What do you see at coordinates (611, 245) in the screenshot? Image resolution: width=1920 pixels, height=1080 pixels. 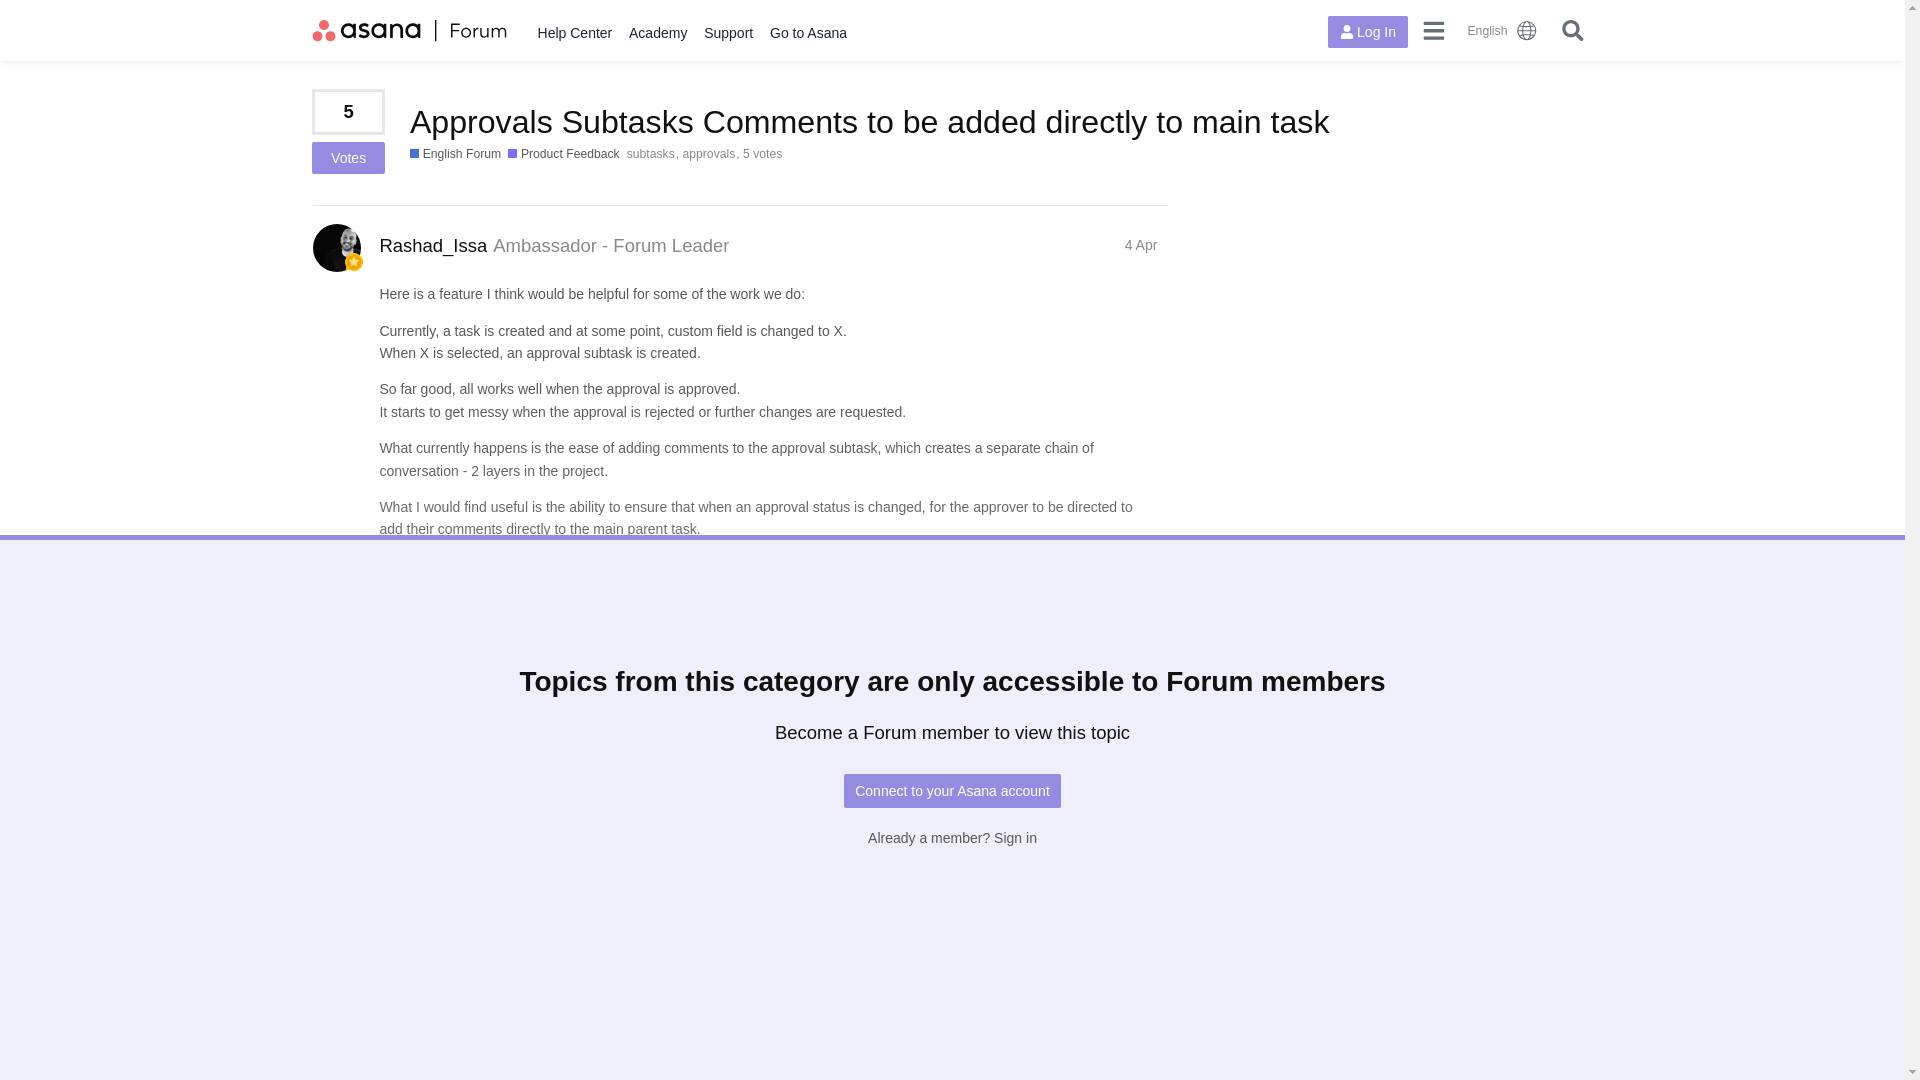 I see `Ambassador - Forum Leader` at bounding box center [611, 245].